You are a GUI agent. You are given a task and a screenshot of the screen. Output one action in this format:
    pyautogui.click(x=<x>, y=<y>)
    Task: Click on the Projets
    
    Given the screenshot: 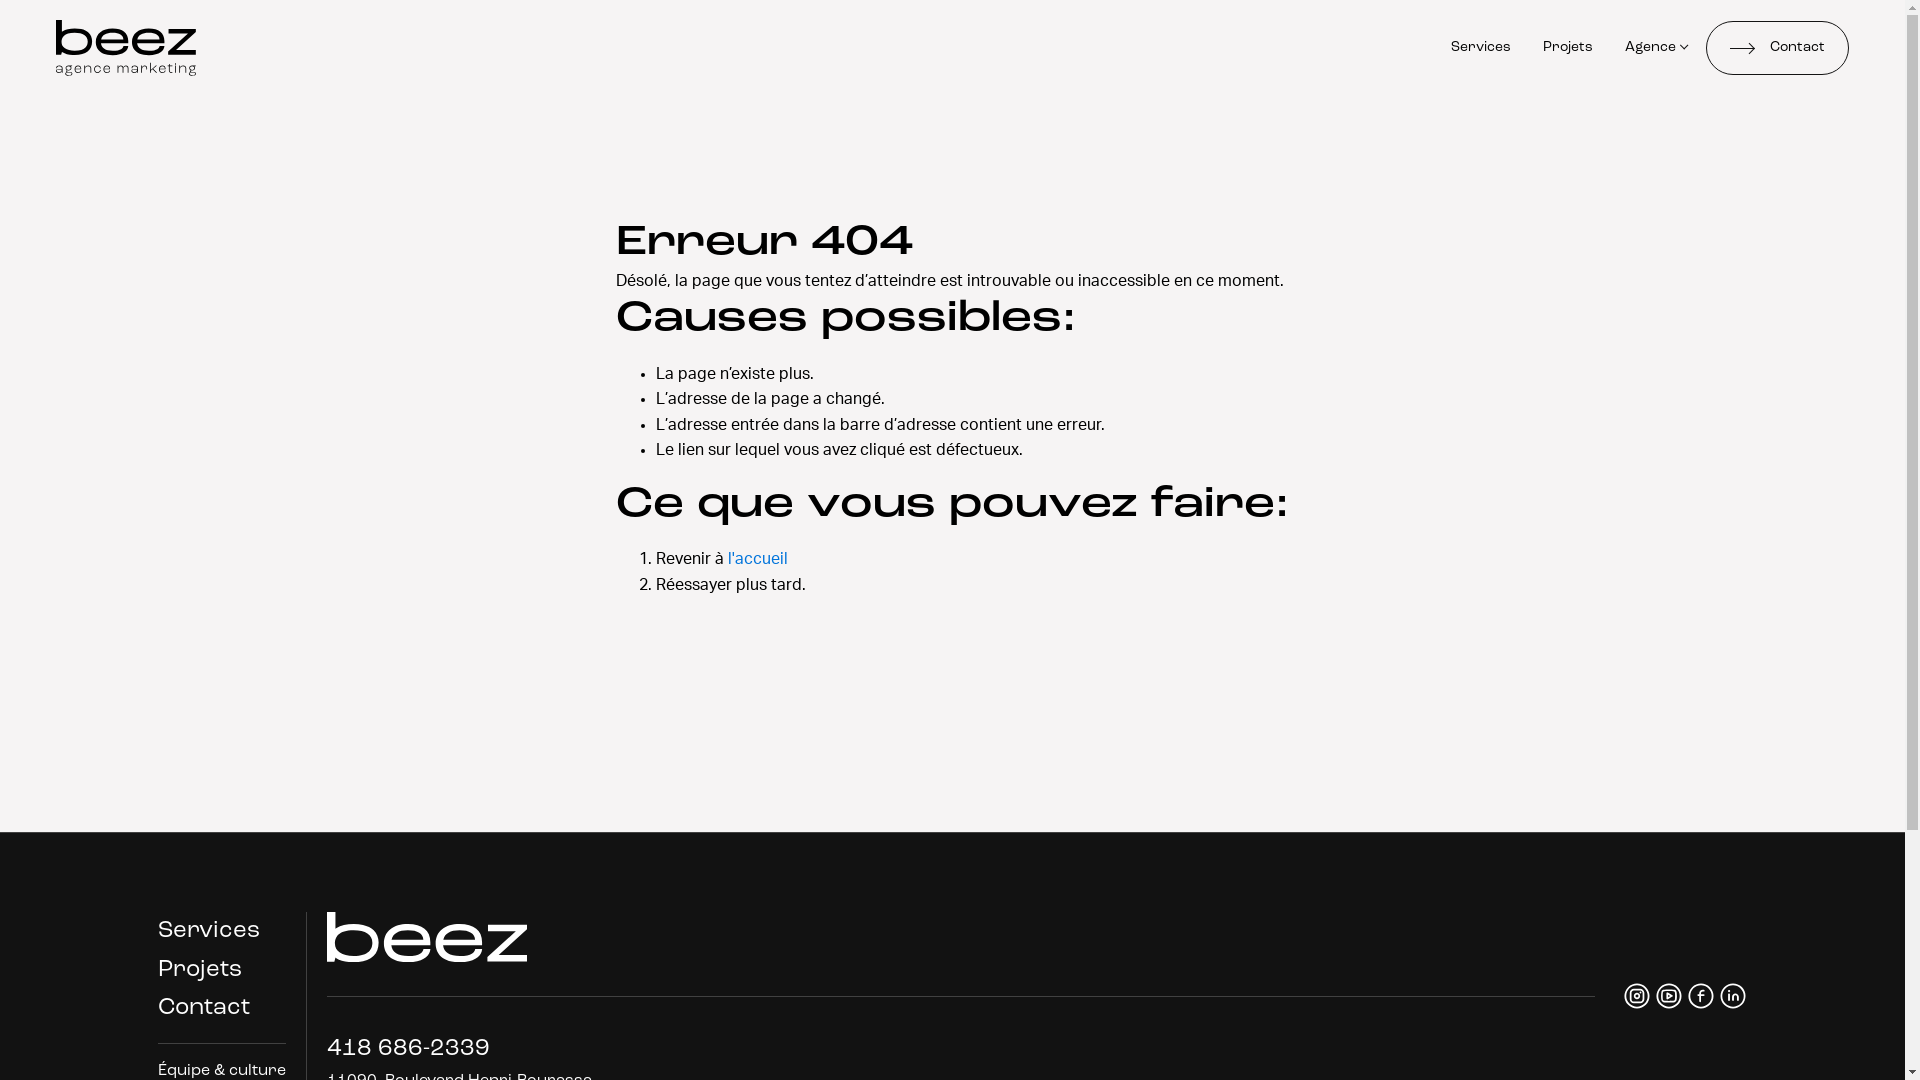 What is the action you would take?
    pyautogui.click(x=1568, y=48)
    